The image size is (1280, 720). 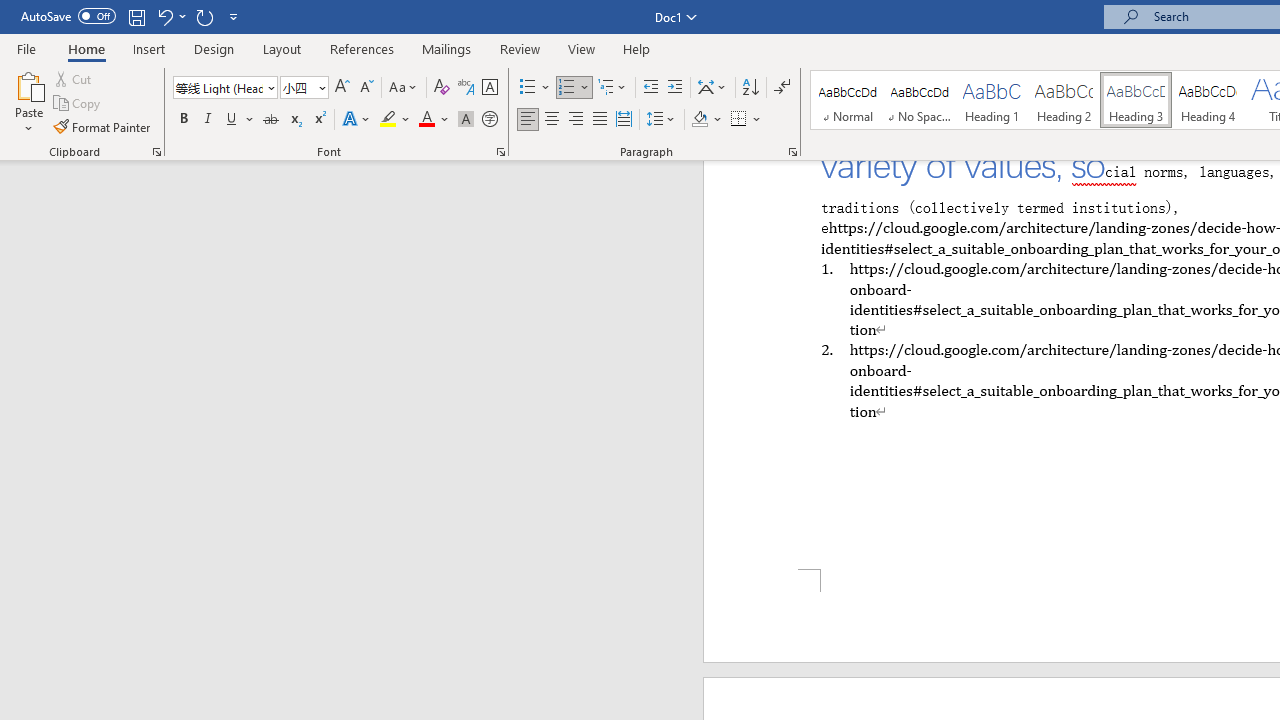 What do you see at coordinates (699, 120) in the screenshot?
I see `Shading RGB(0, 0, 0)` at bounding box center [699, 120].